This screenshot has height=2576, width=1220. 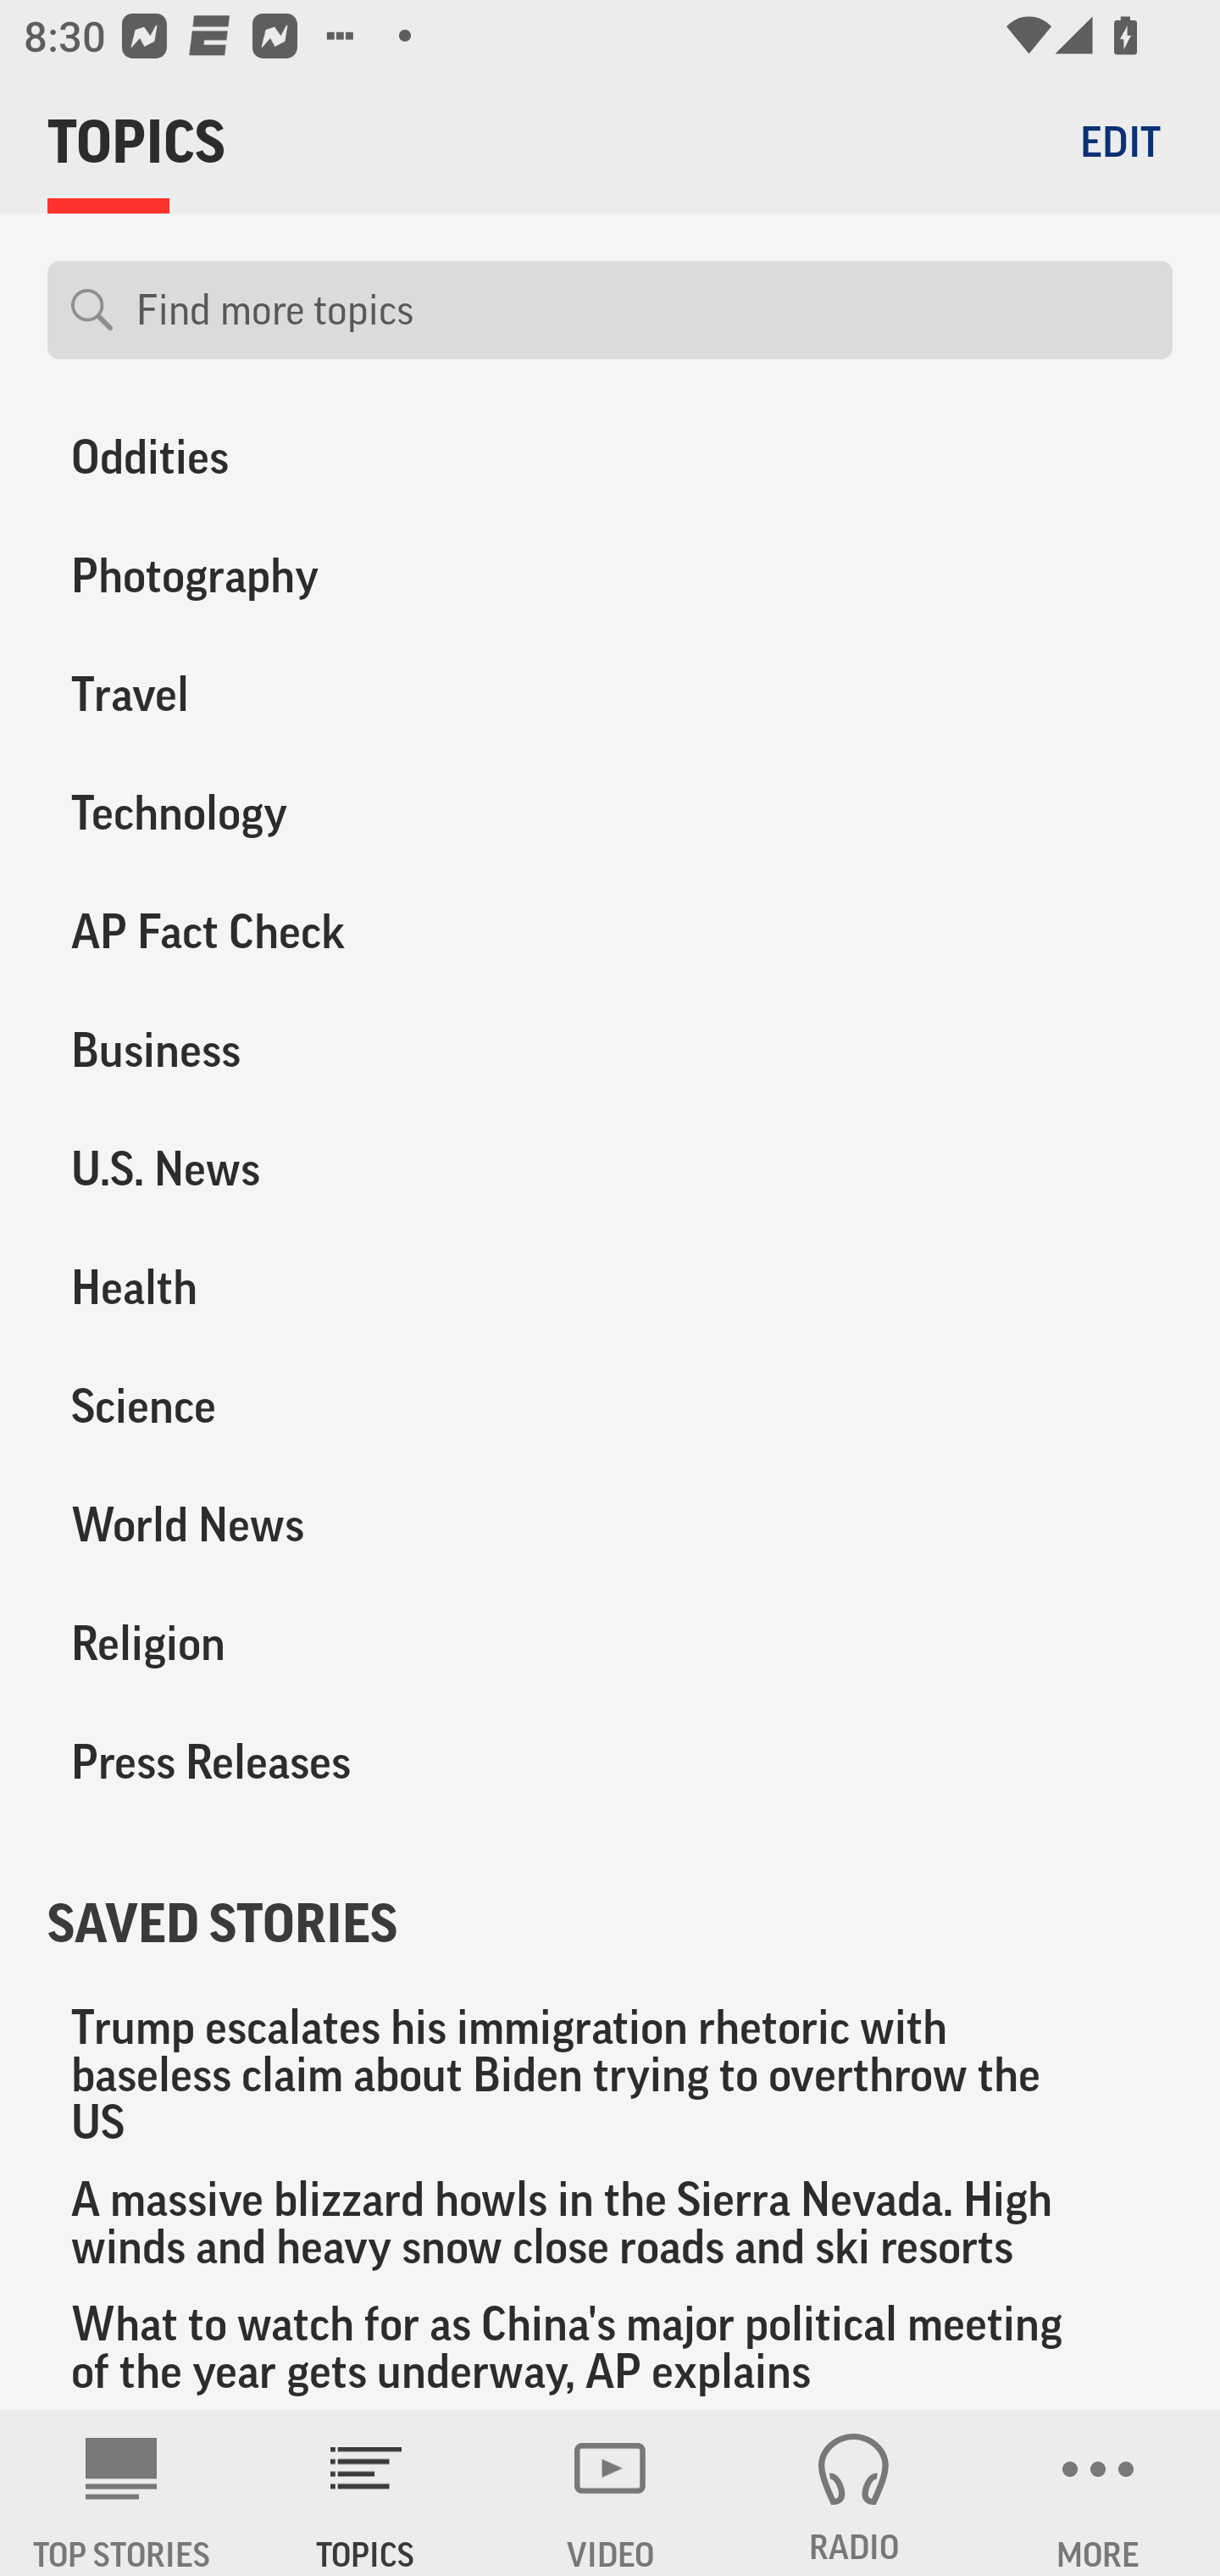 What do you see at coordinates (305, 1643) in the screenshot?
I see `Religion` at bounding box center [305, 1643].